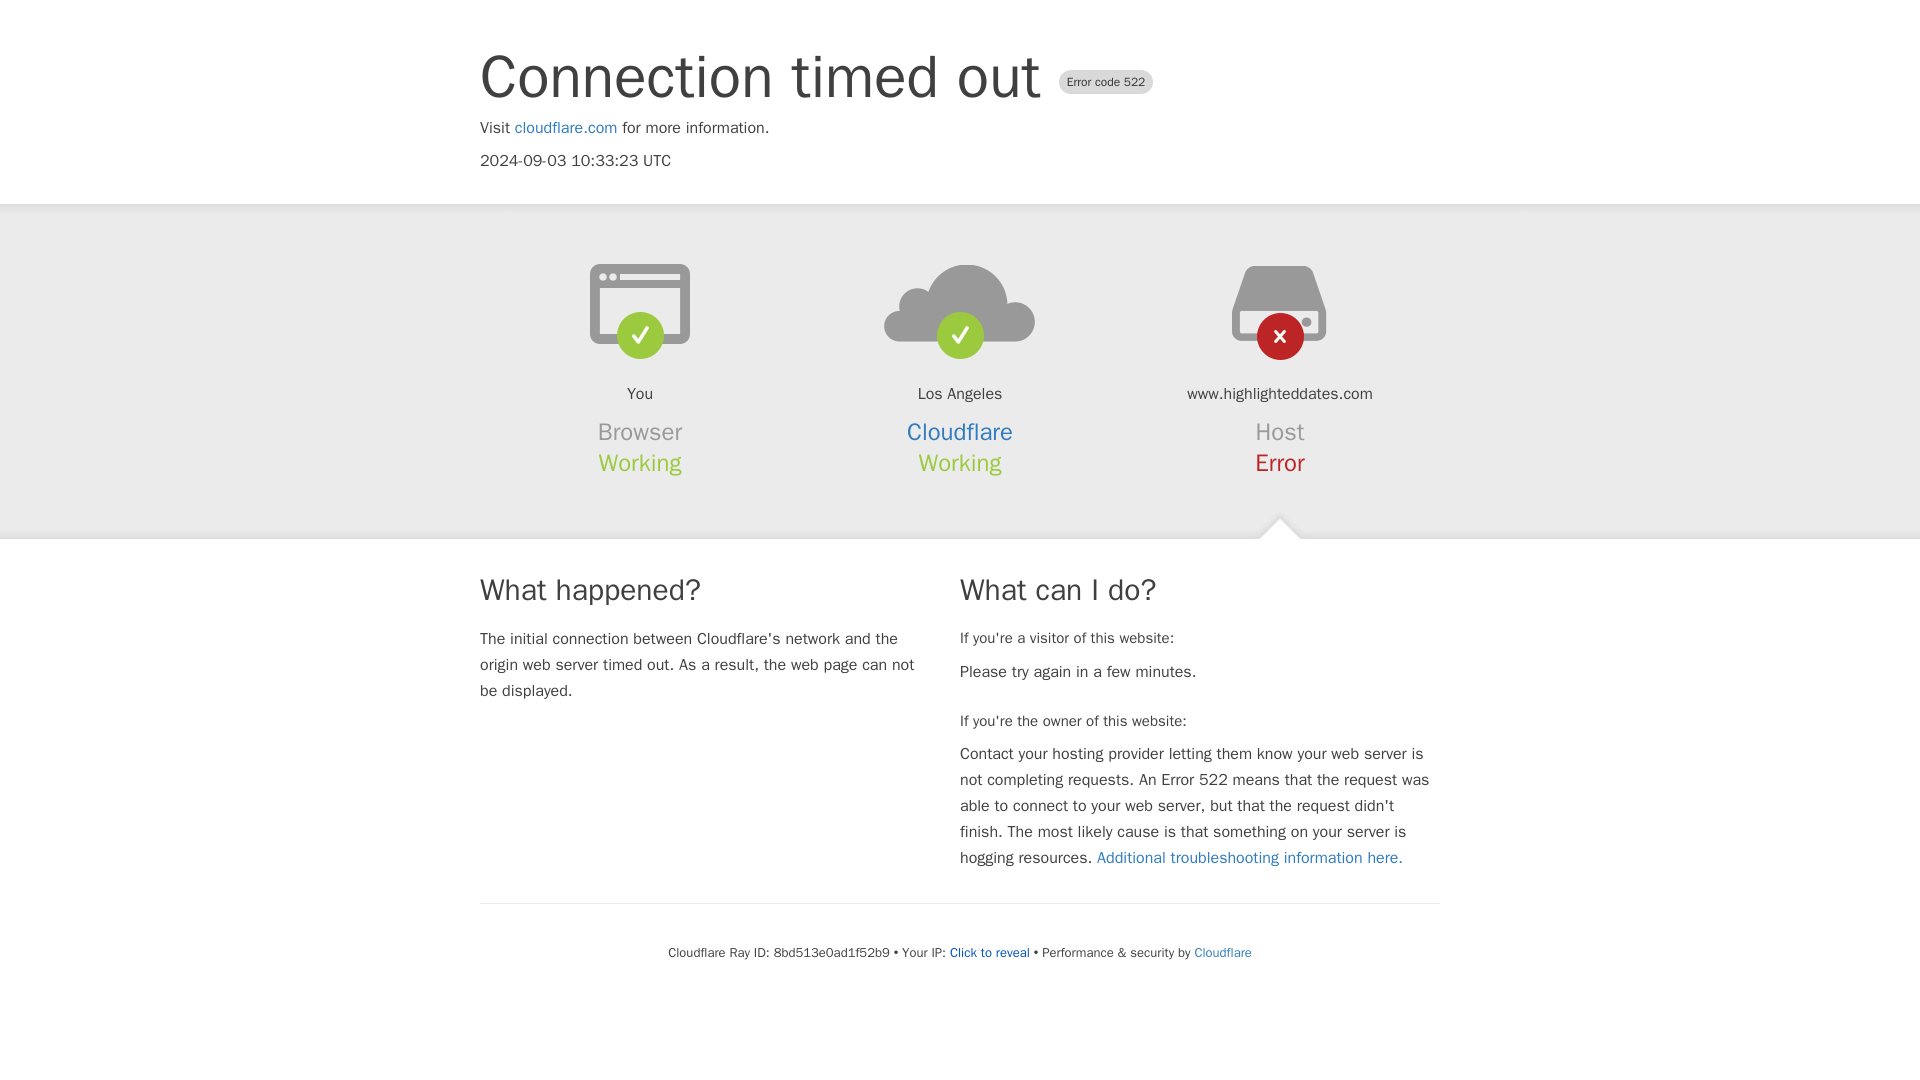 The height and width of the screenshot is (1080, 1920). Describe the element at coordinates (990, 952) in the screenshot. I see `Click to reveal` at that location.